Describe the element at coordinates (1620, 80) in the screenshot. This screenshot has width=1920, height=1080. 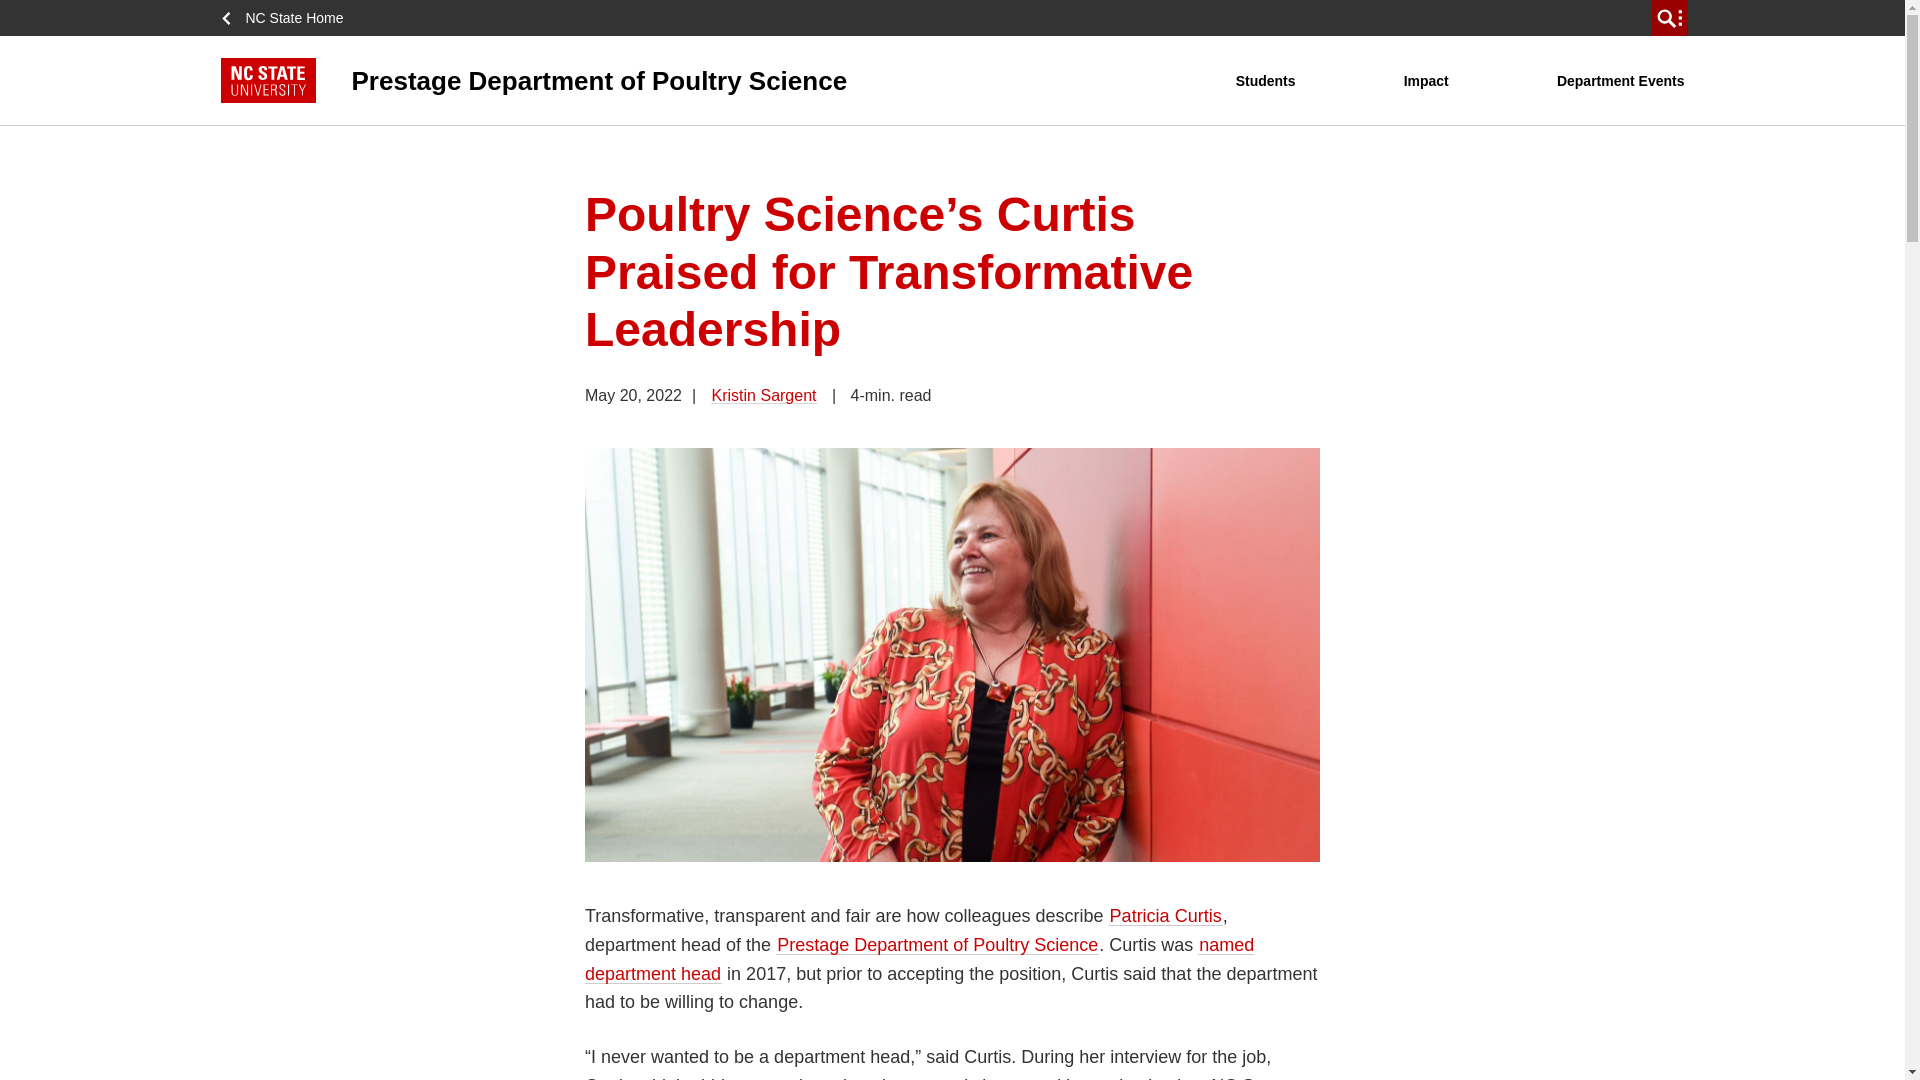
I see `Department Events` at that location.